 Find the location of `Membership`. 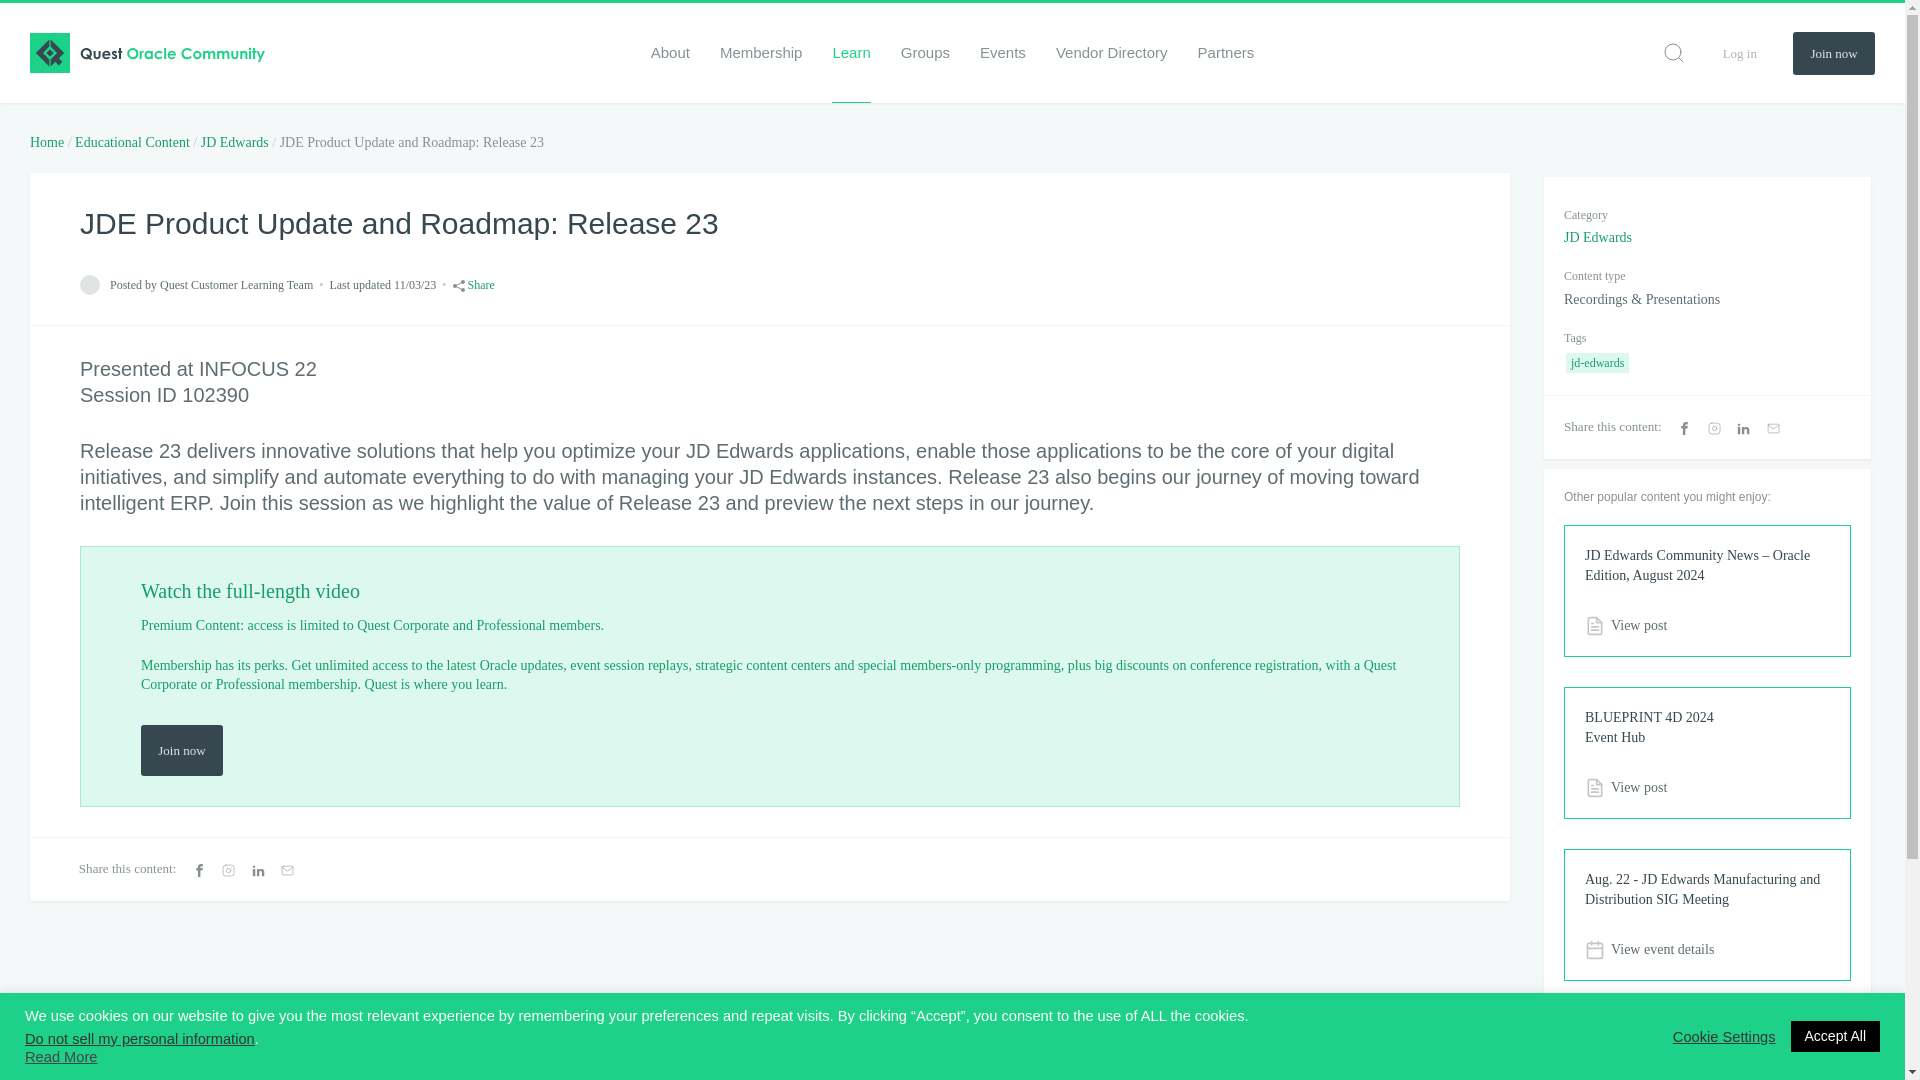

Membership is located at coordinates (761, 52).